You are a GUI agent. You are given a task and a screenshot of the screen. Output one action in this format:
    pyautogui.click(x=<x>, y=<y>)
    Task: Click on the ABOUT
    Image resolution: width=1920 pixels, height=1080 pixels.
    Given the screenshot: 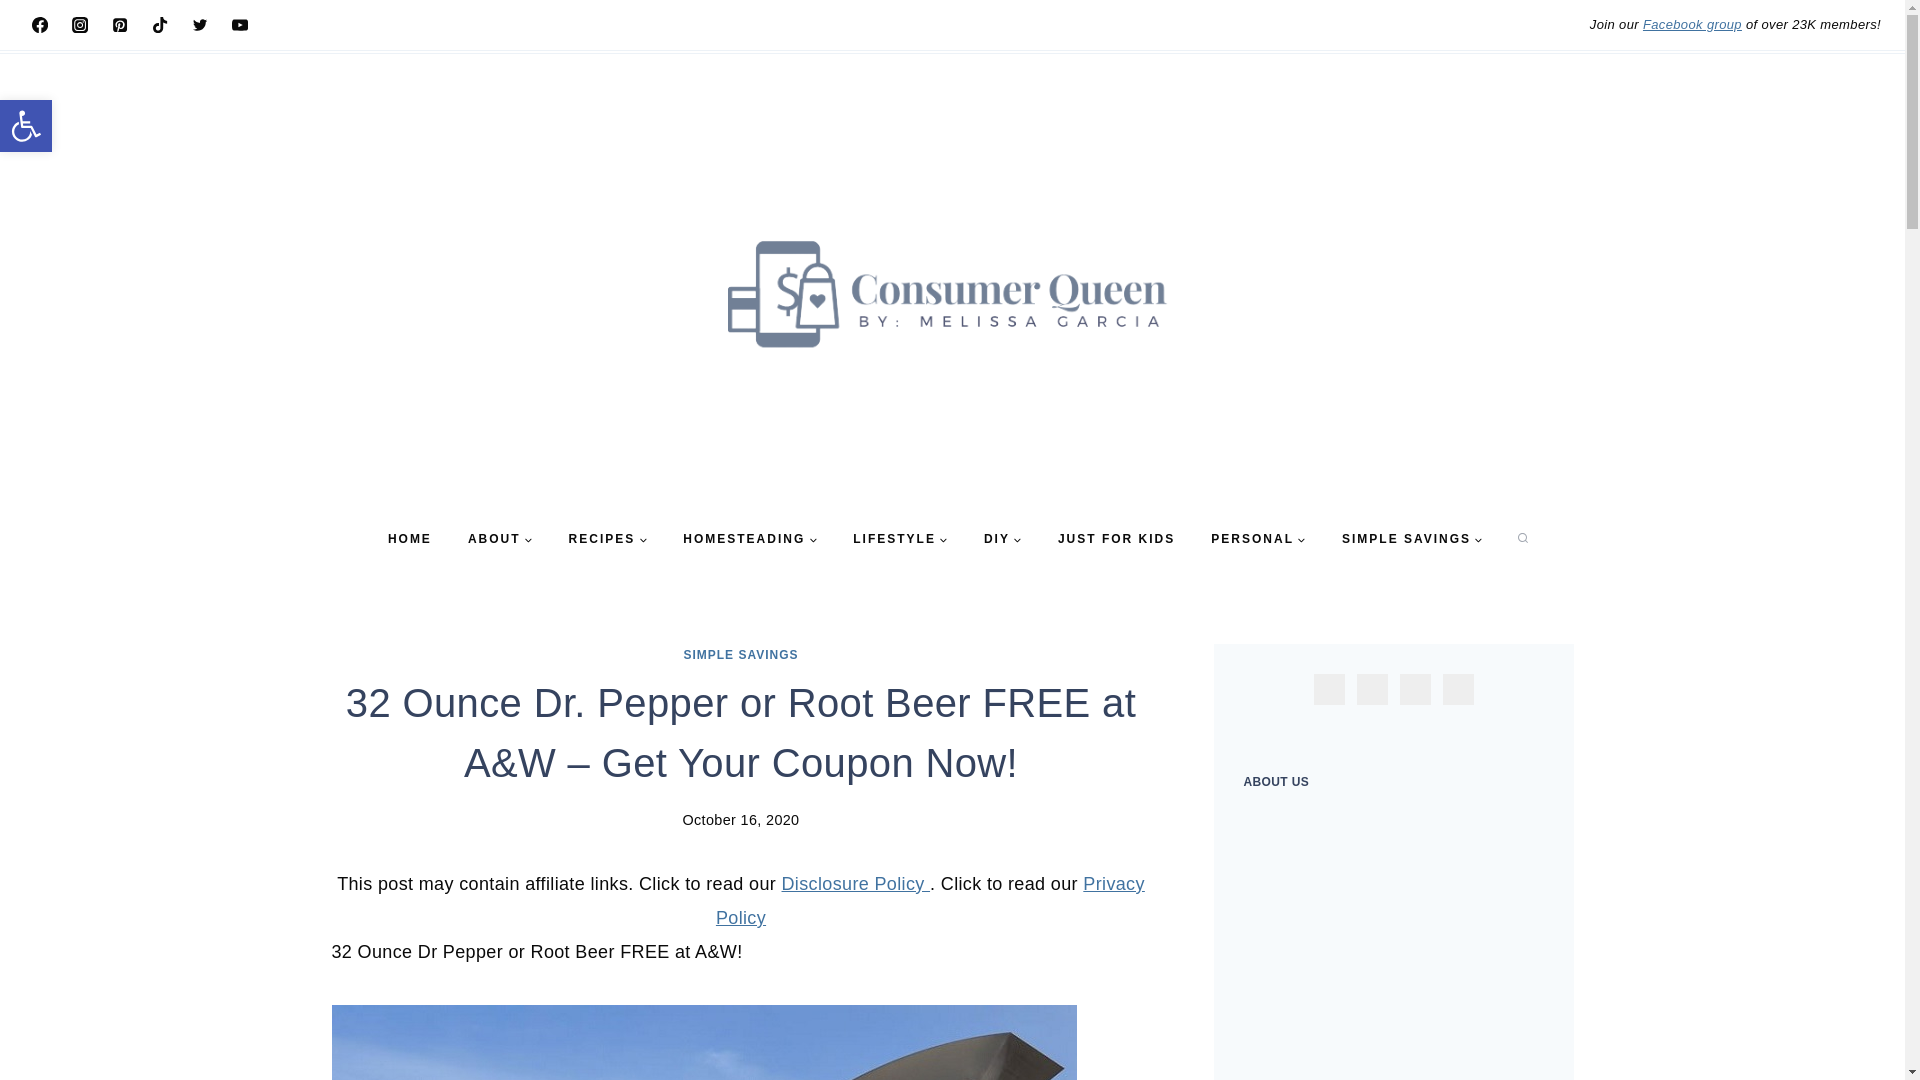 What is the action you would take?
    pyautogui.click(x=500, y=539)
    